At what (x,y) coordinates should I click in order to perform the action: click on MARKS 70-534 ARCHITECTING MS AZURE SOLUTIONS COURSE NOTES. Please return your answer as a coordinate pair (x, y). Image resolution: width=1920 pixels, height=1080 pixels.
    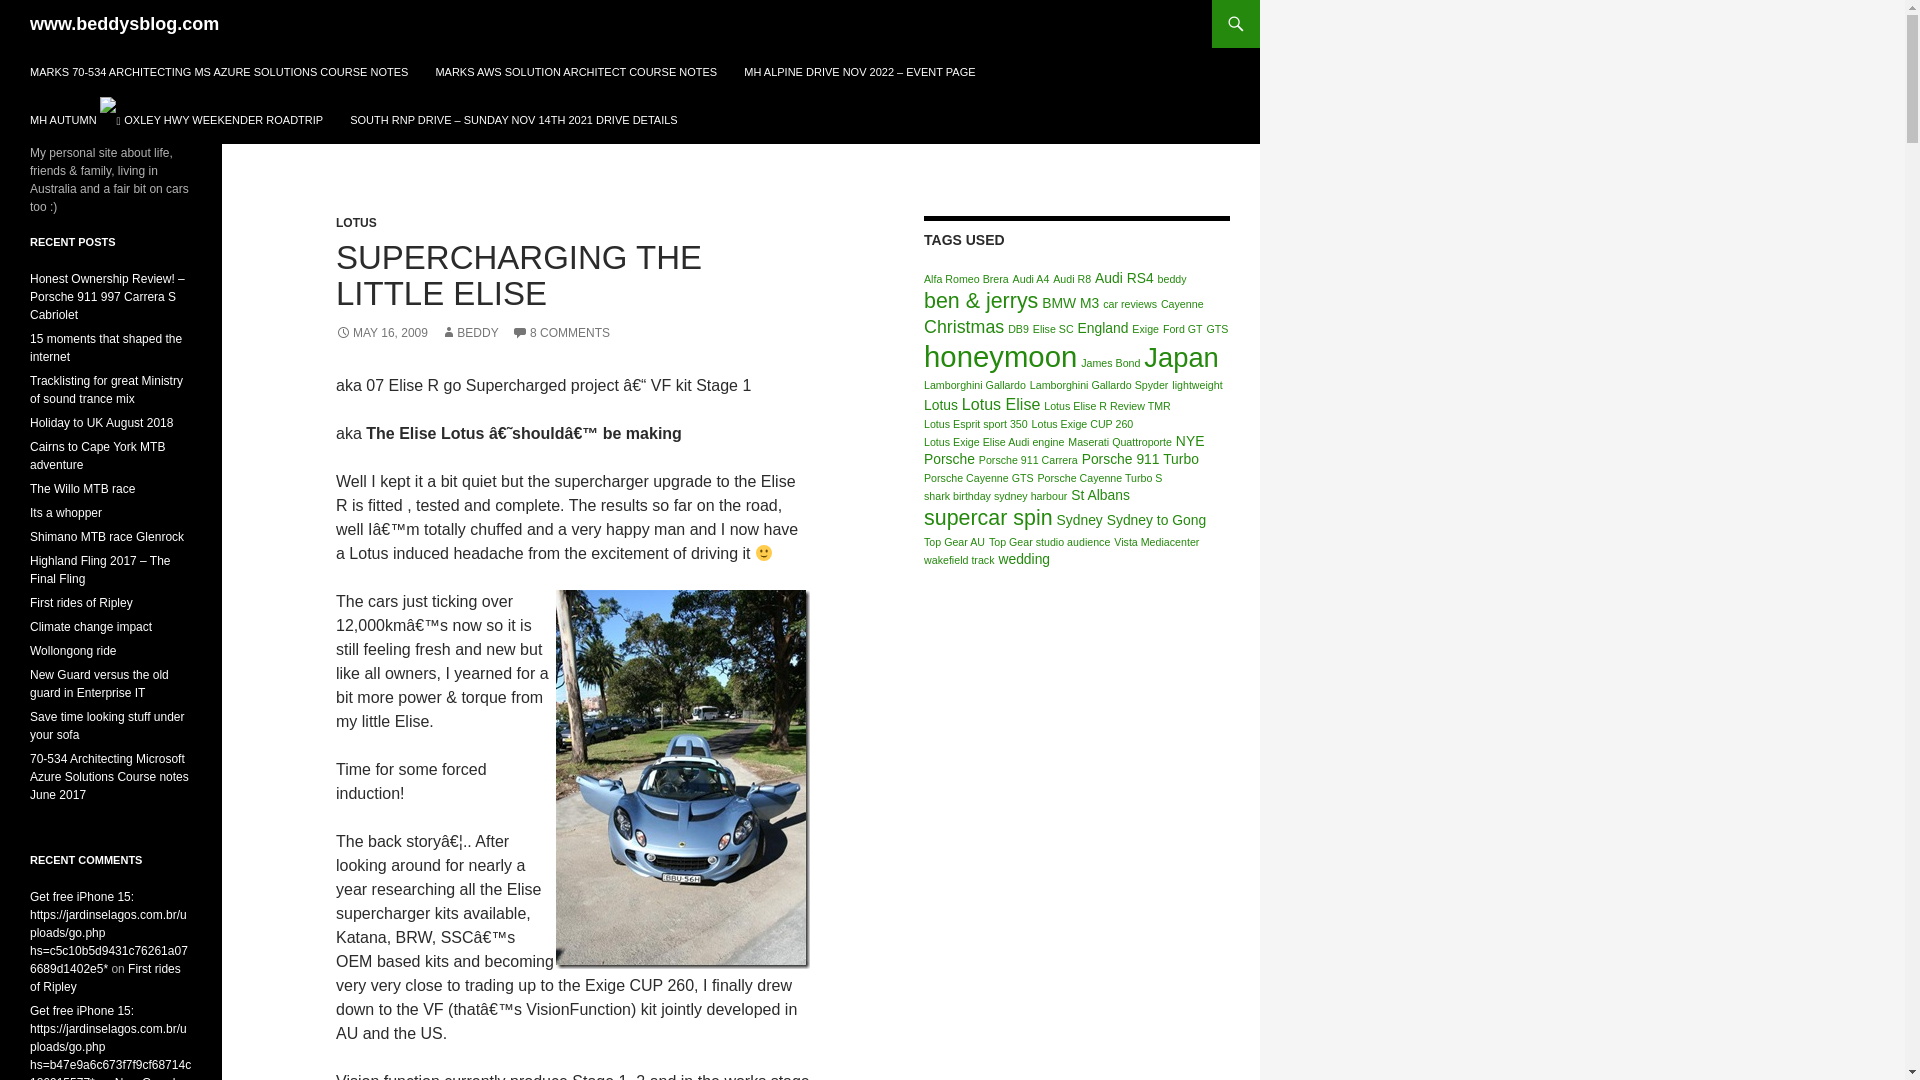
    Looking at the image, I should click on (218, 72).